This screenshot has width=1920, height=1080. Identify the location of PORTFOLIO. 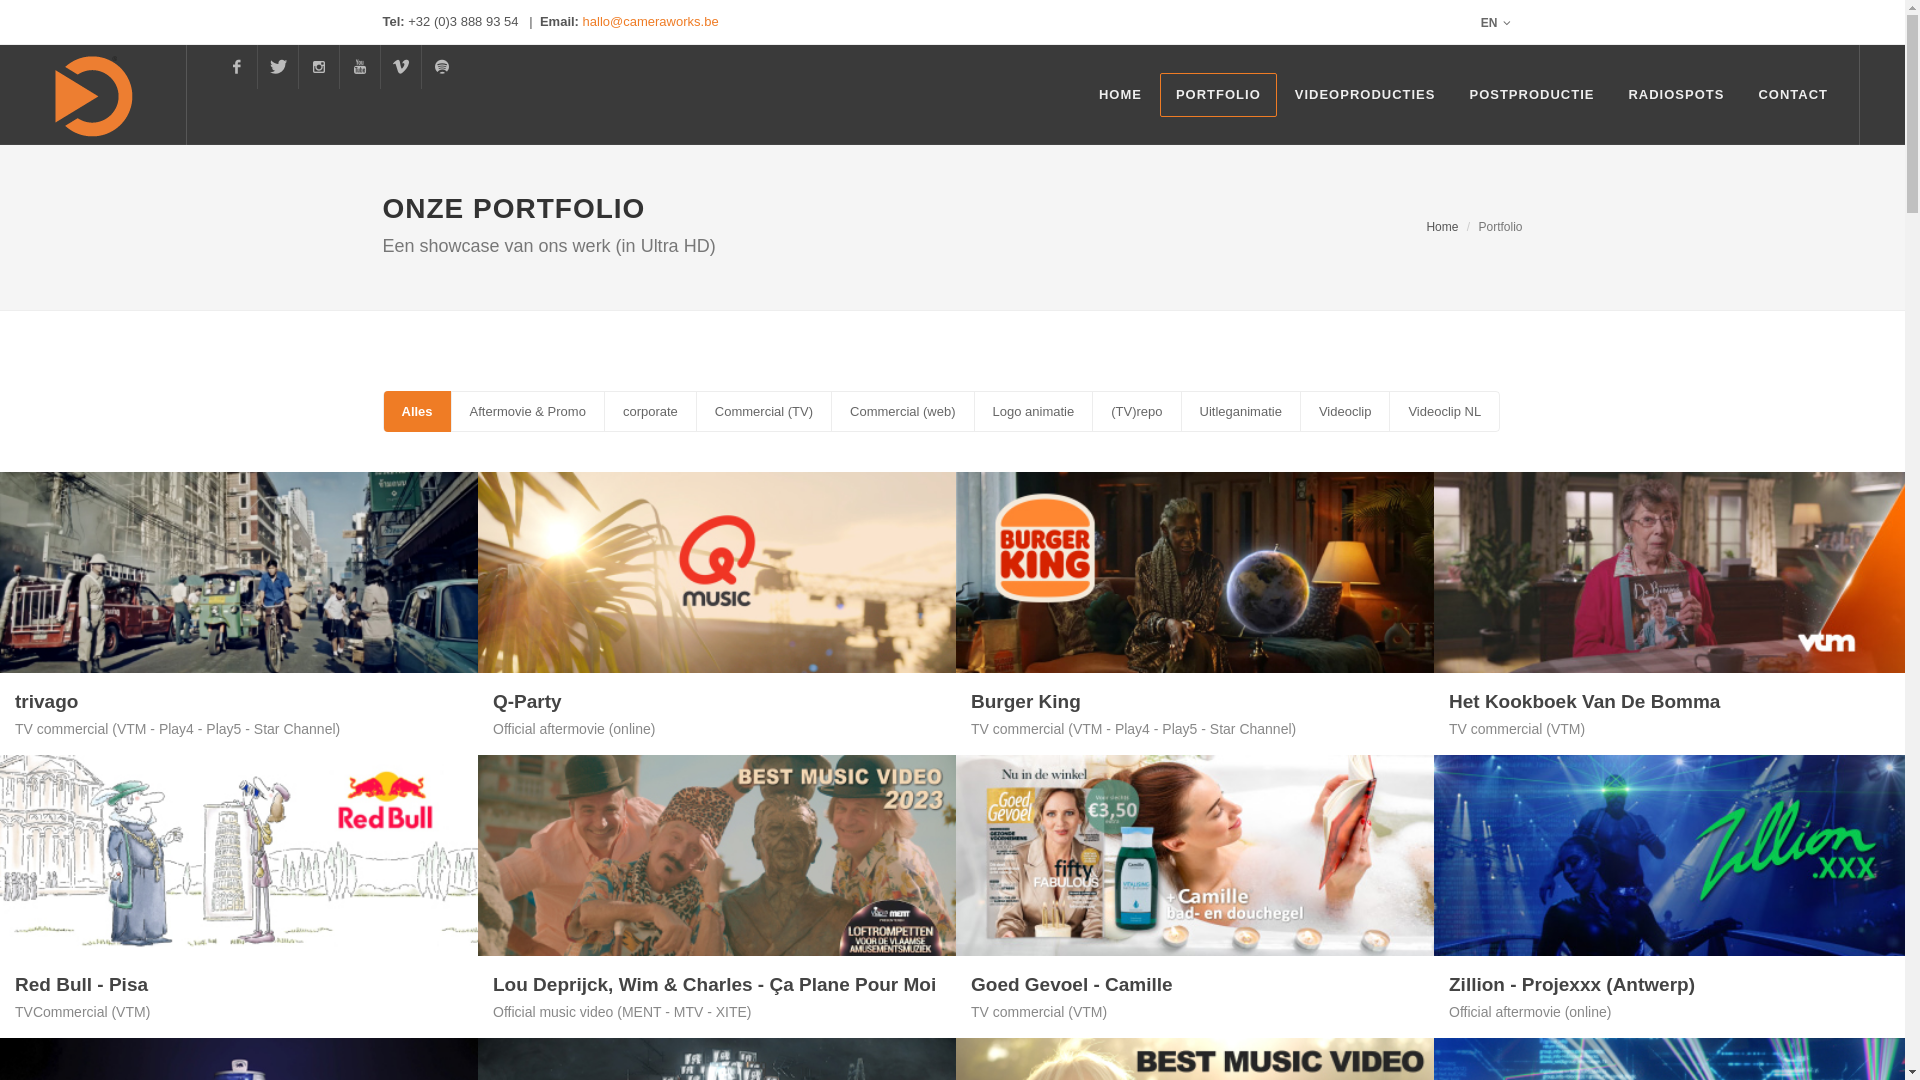
(1218, 95).